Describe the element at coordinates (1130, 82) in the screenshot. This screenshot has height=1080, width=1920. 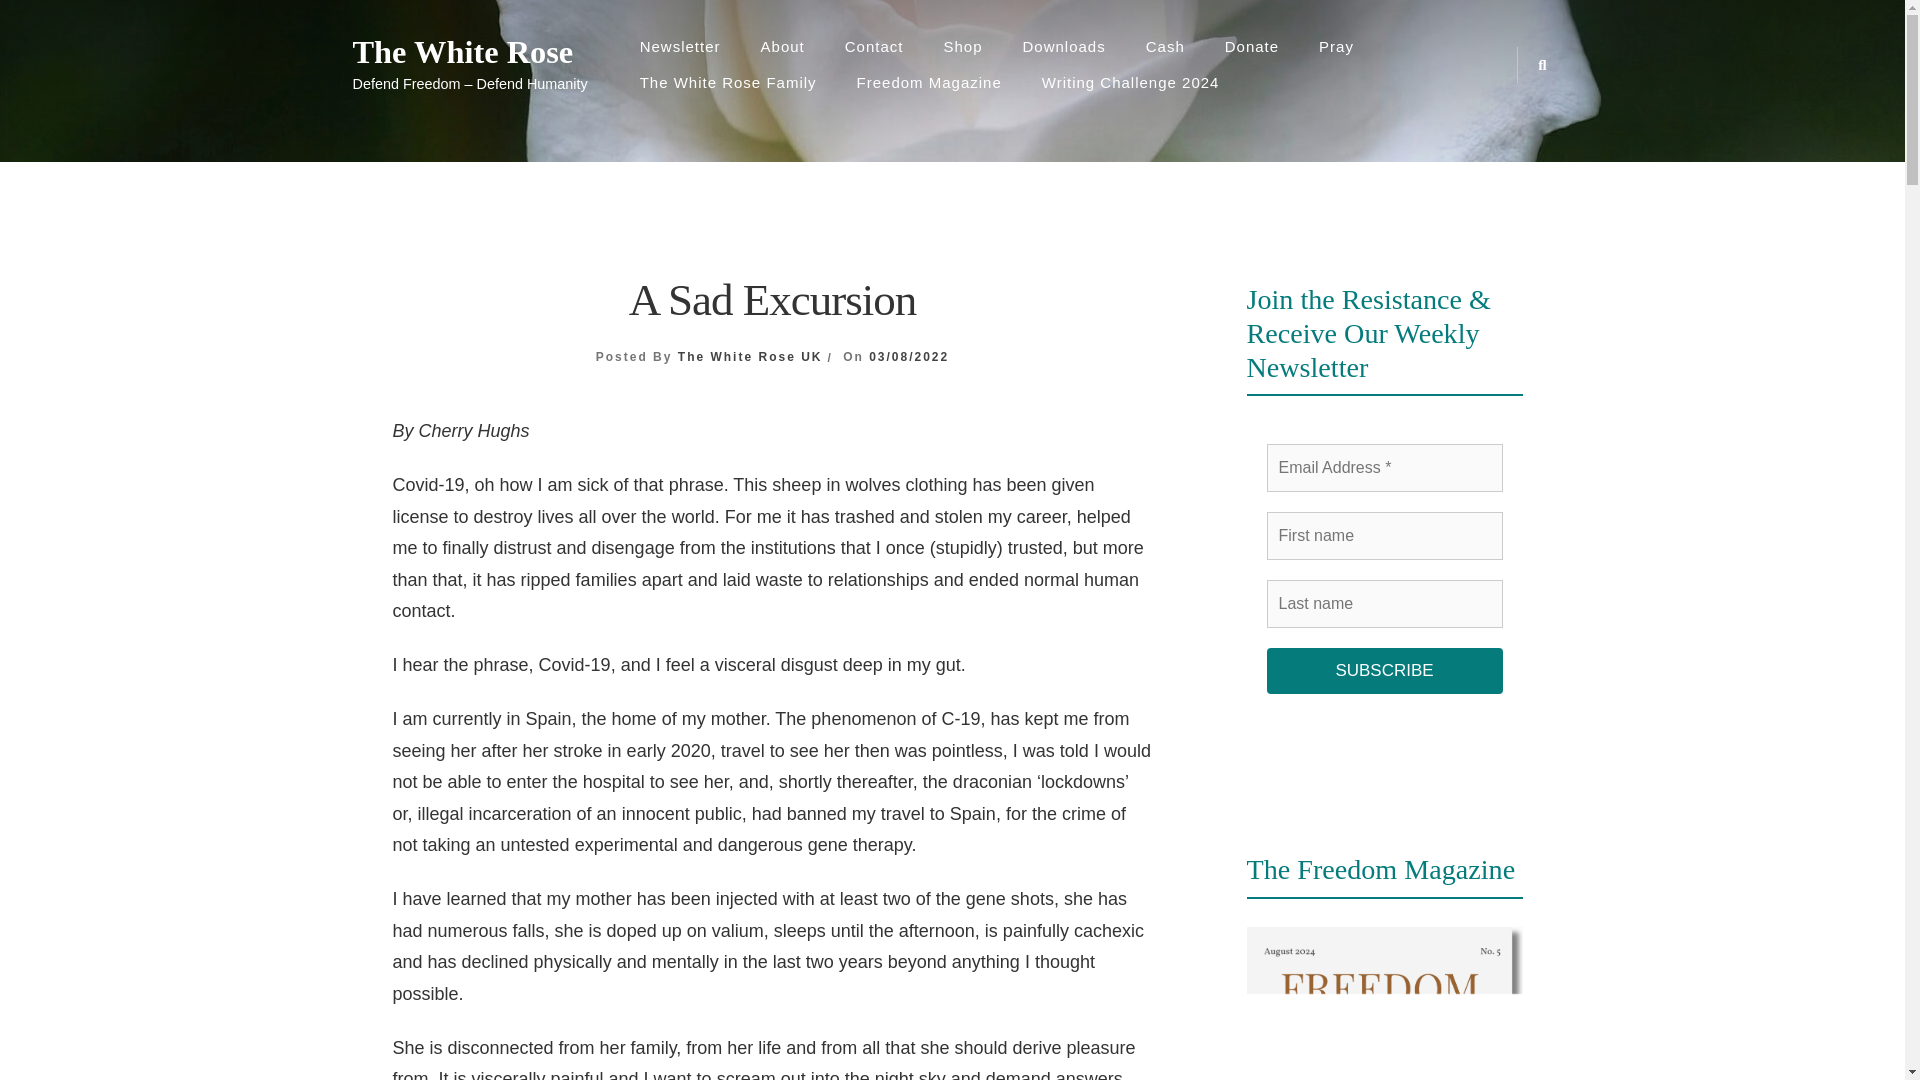
I see `Writing Challenge 2024` at that location.